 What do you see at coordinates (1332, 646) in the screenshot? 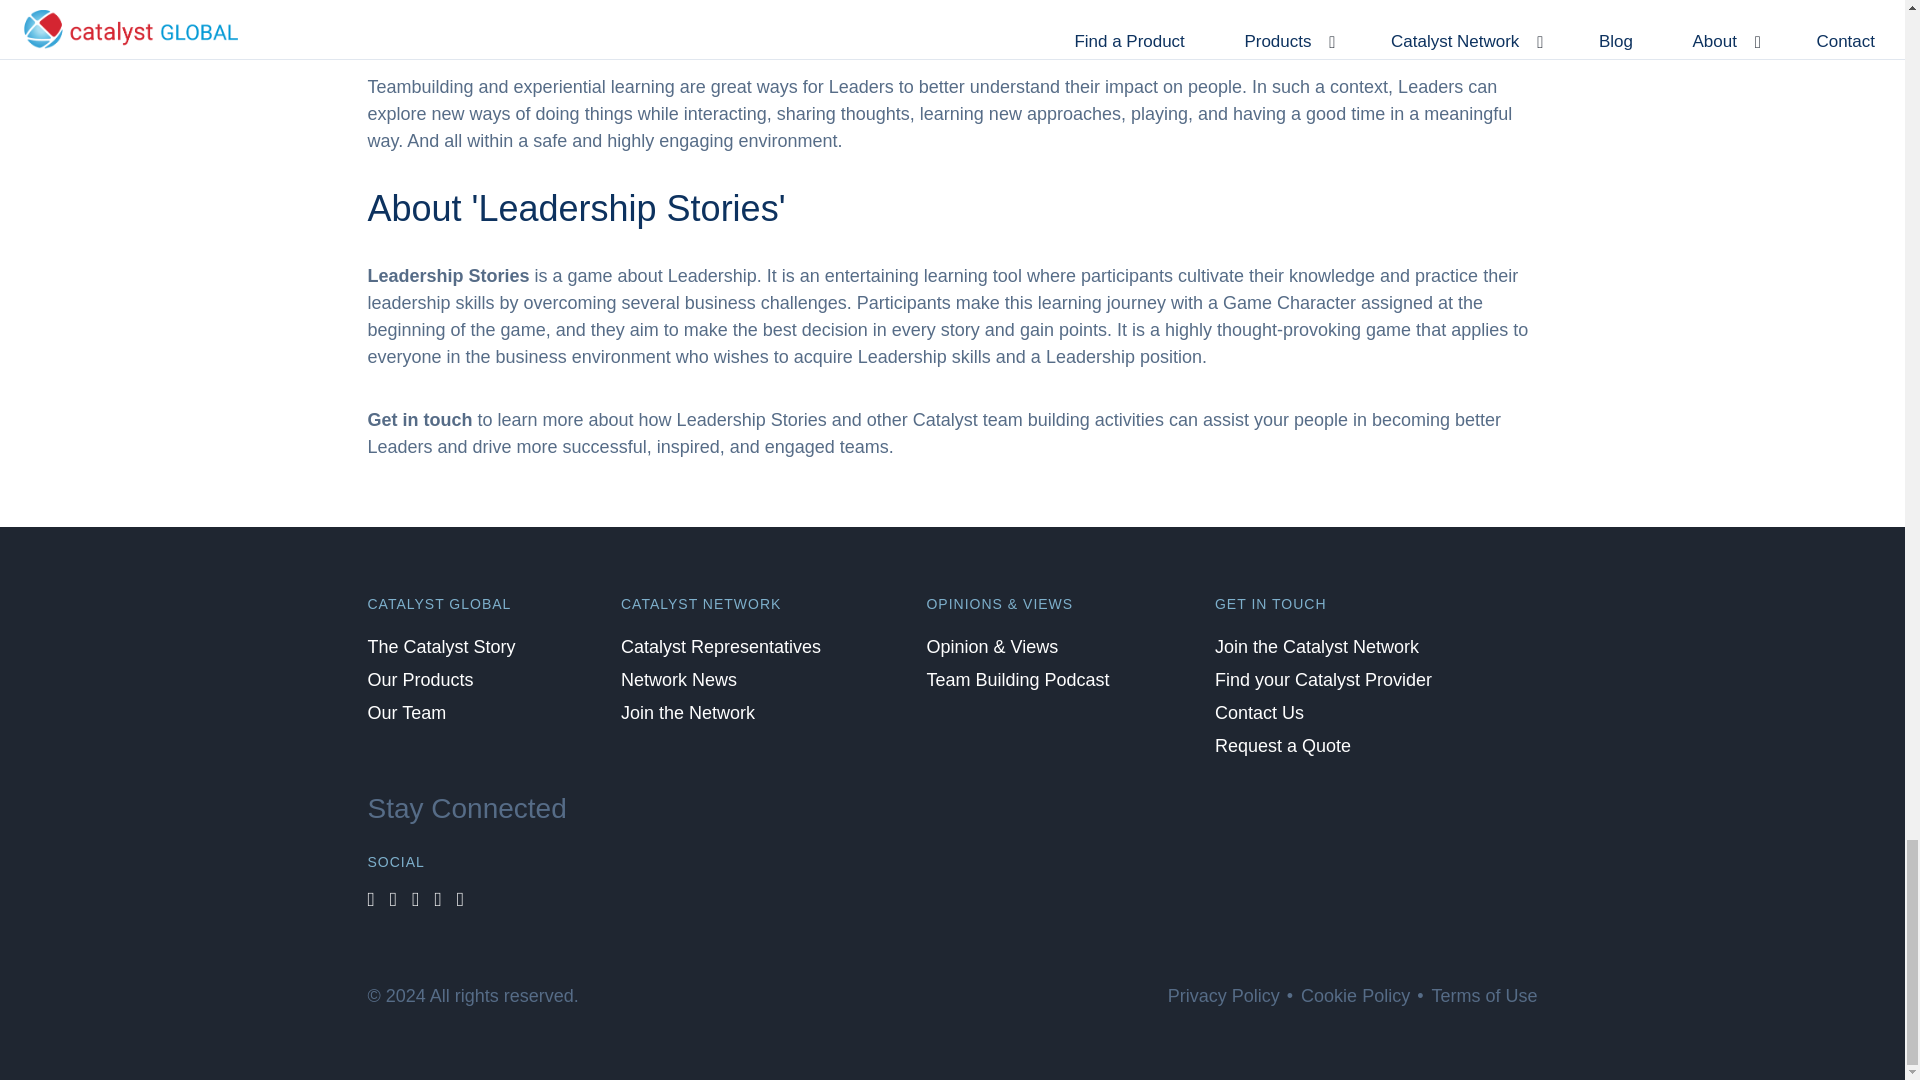
I see `Join the Catalyst Network` at bounding box center [1332, 646].